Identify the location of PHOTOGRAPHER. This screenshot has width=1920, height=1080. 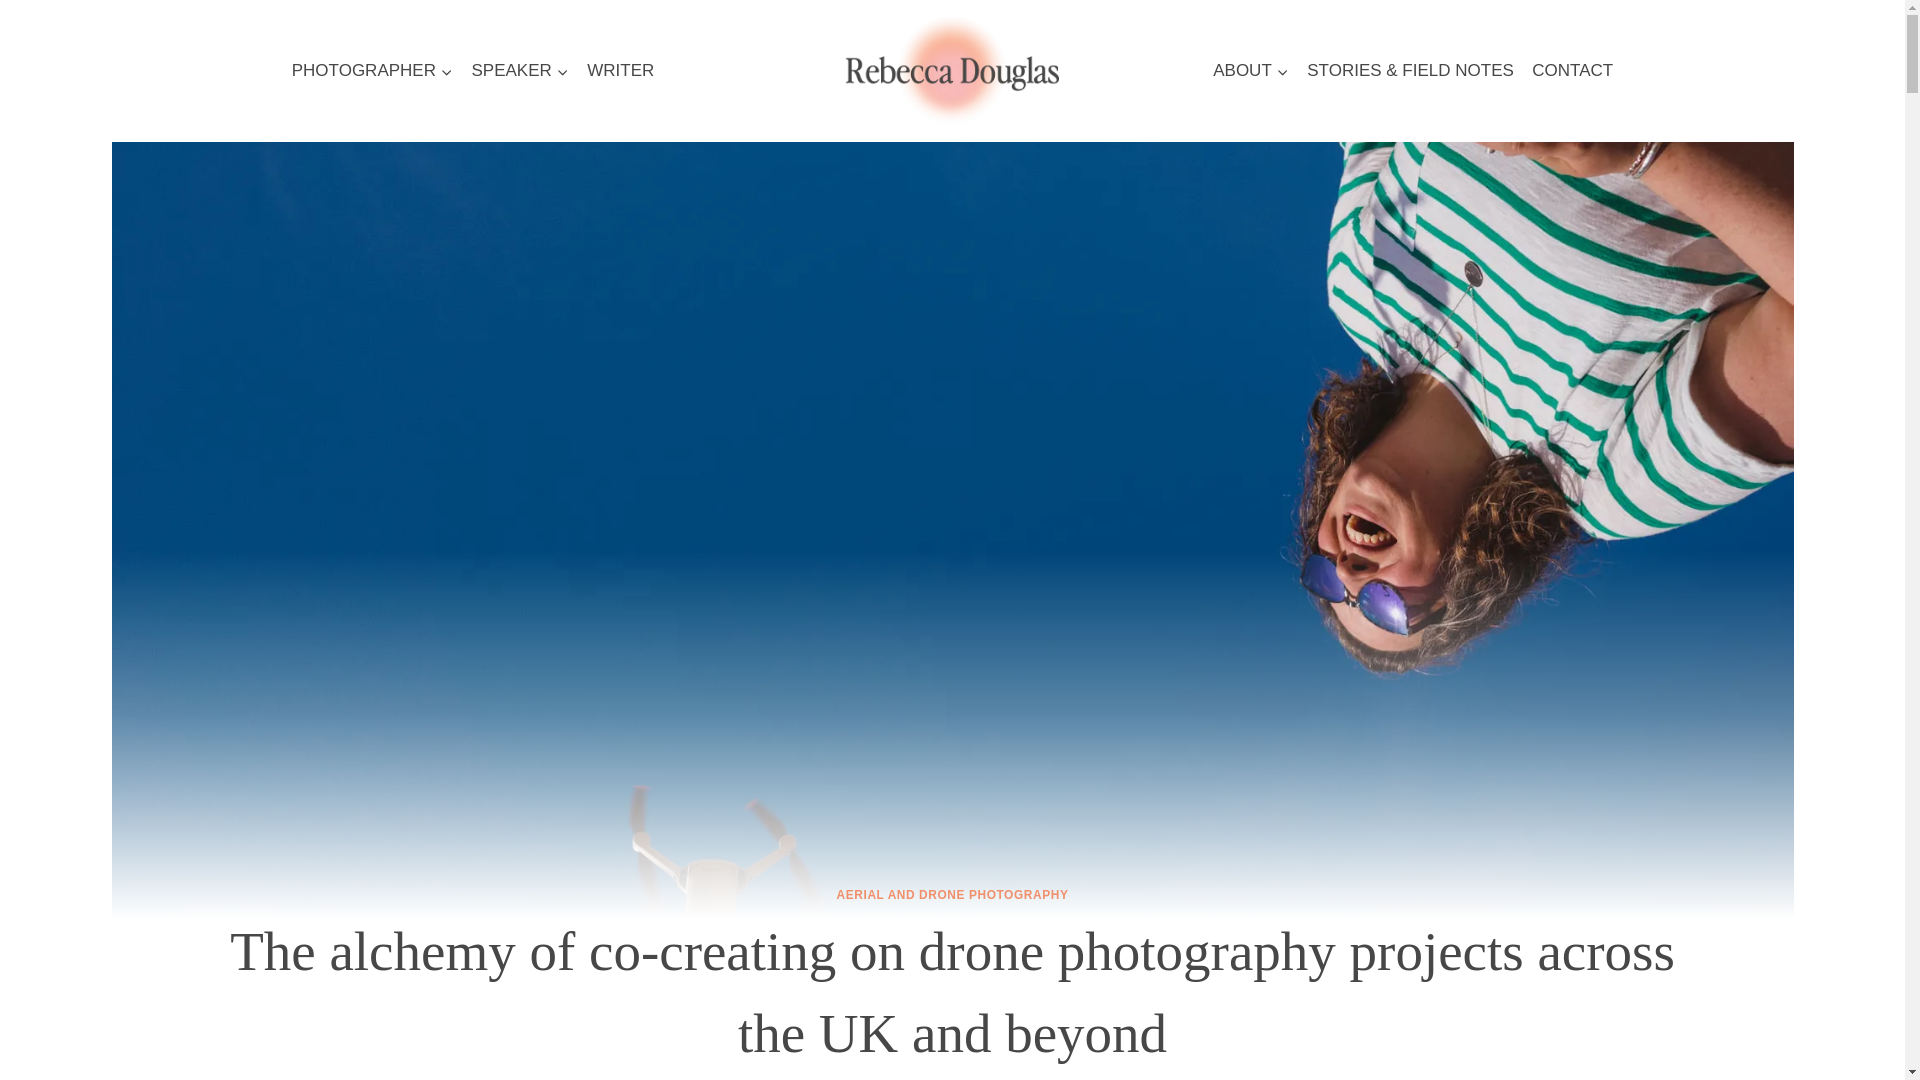
(372, 70).